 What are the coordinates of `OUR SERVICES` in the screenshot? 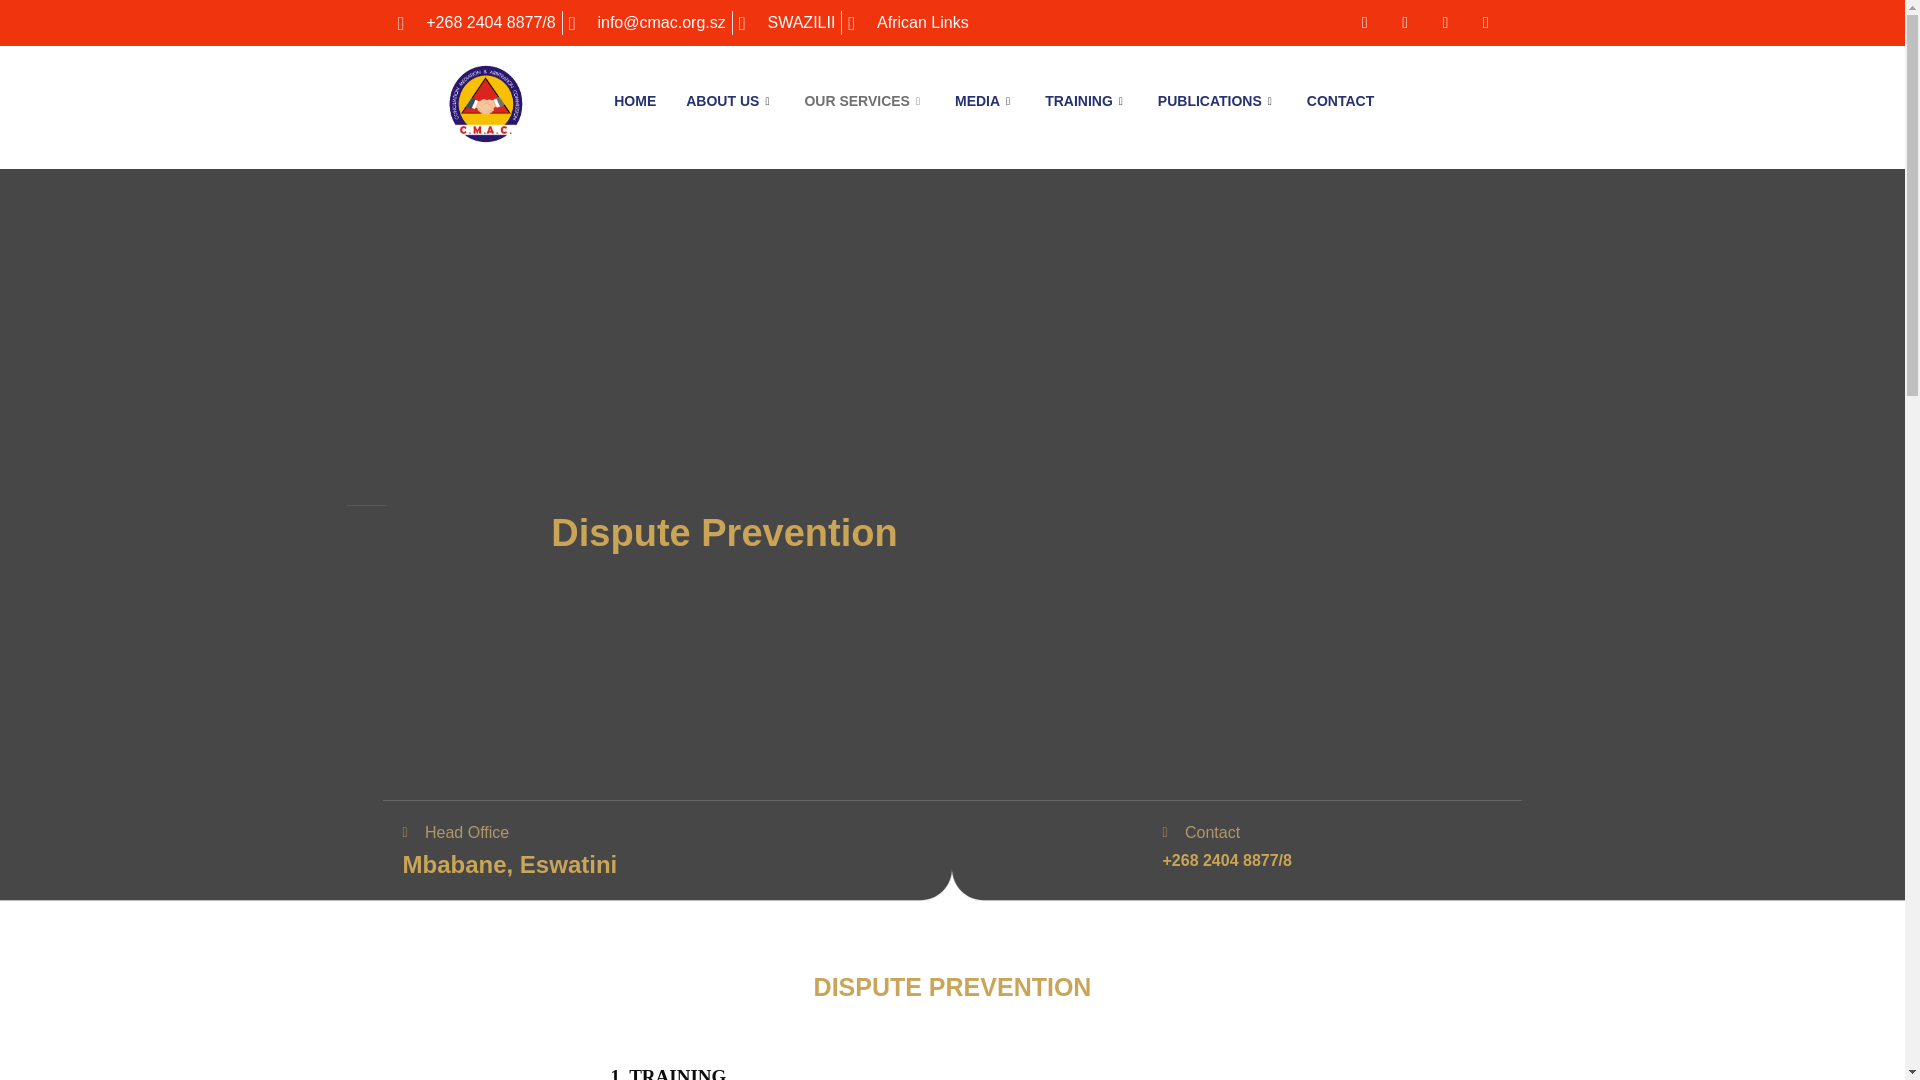 It's located at (864, 100).